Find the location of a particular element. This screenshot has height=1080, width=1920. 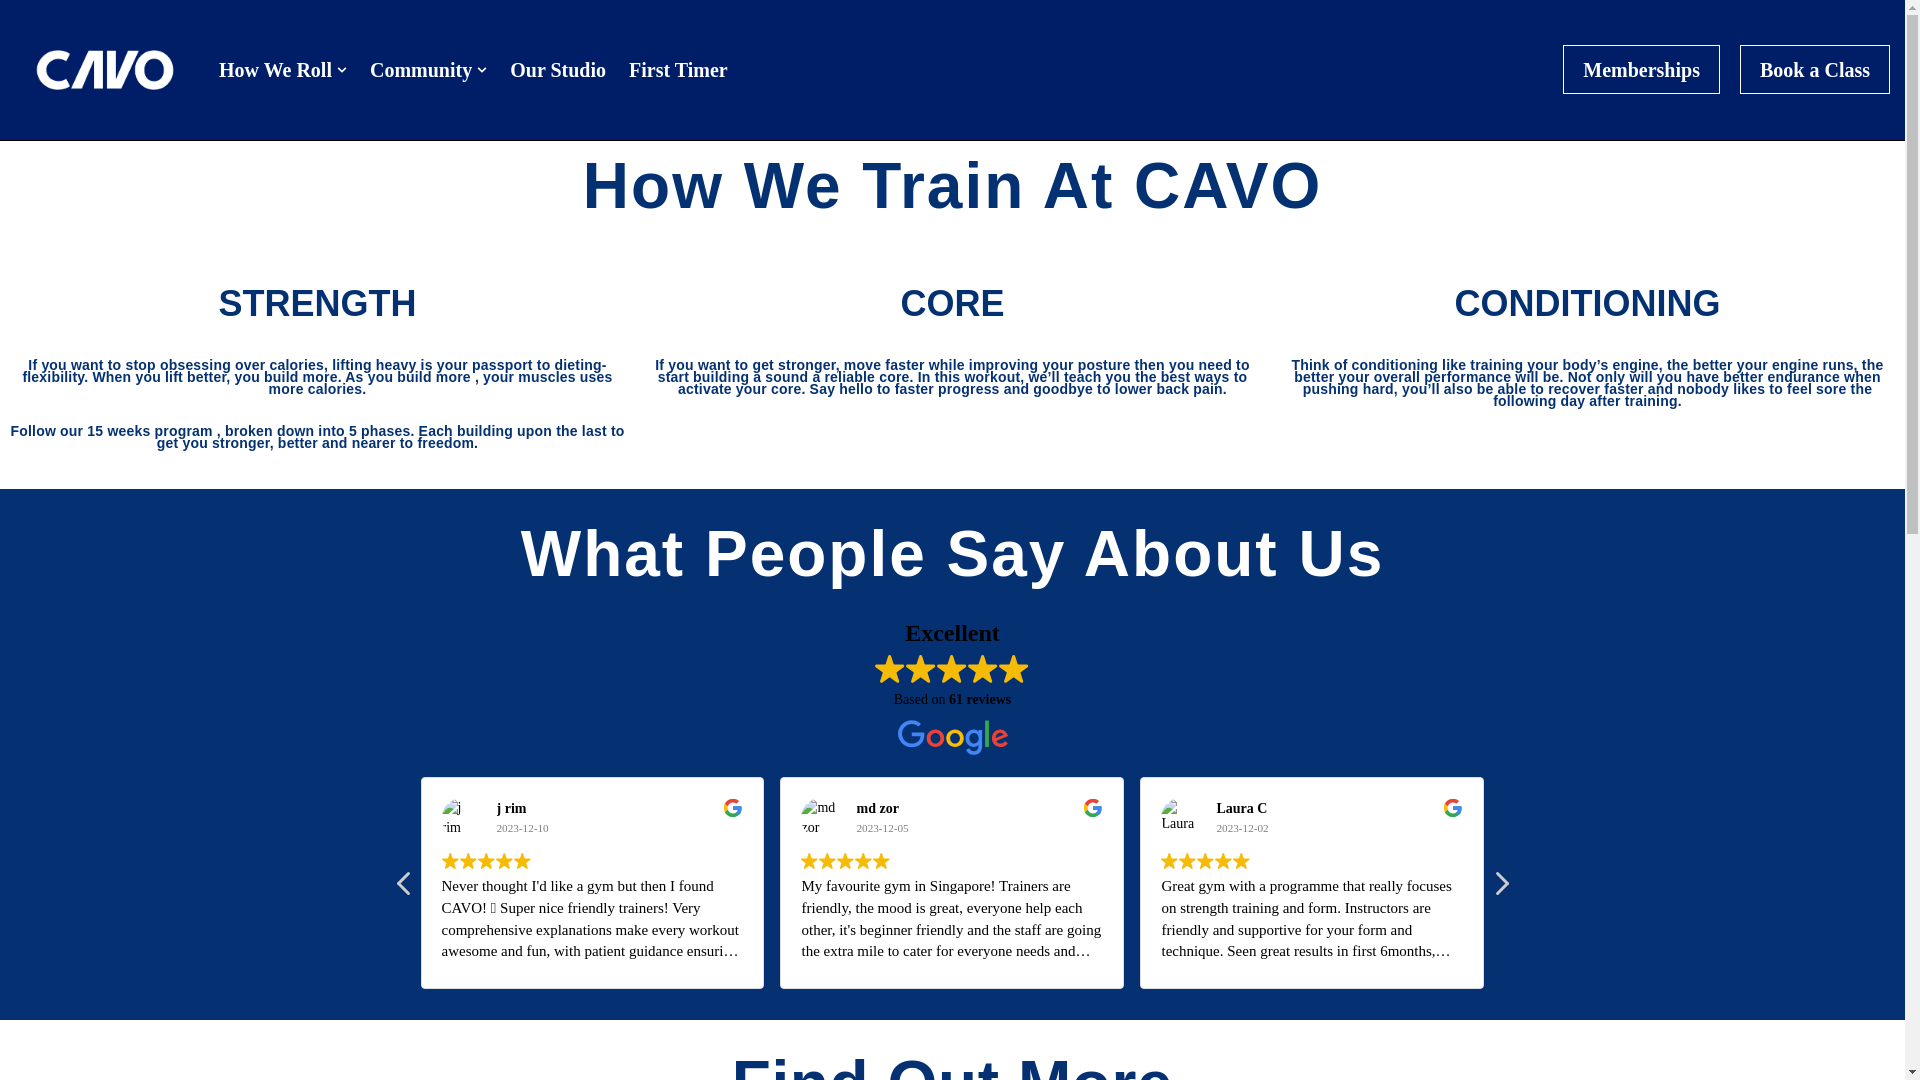

Page 6 is located at coordinates (1588, 382).